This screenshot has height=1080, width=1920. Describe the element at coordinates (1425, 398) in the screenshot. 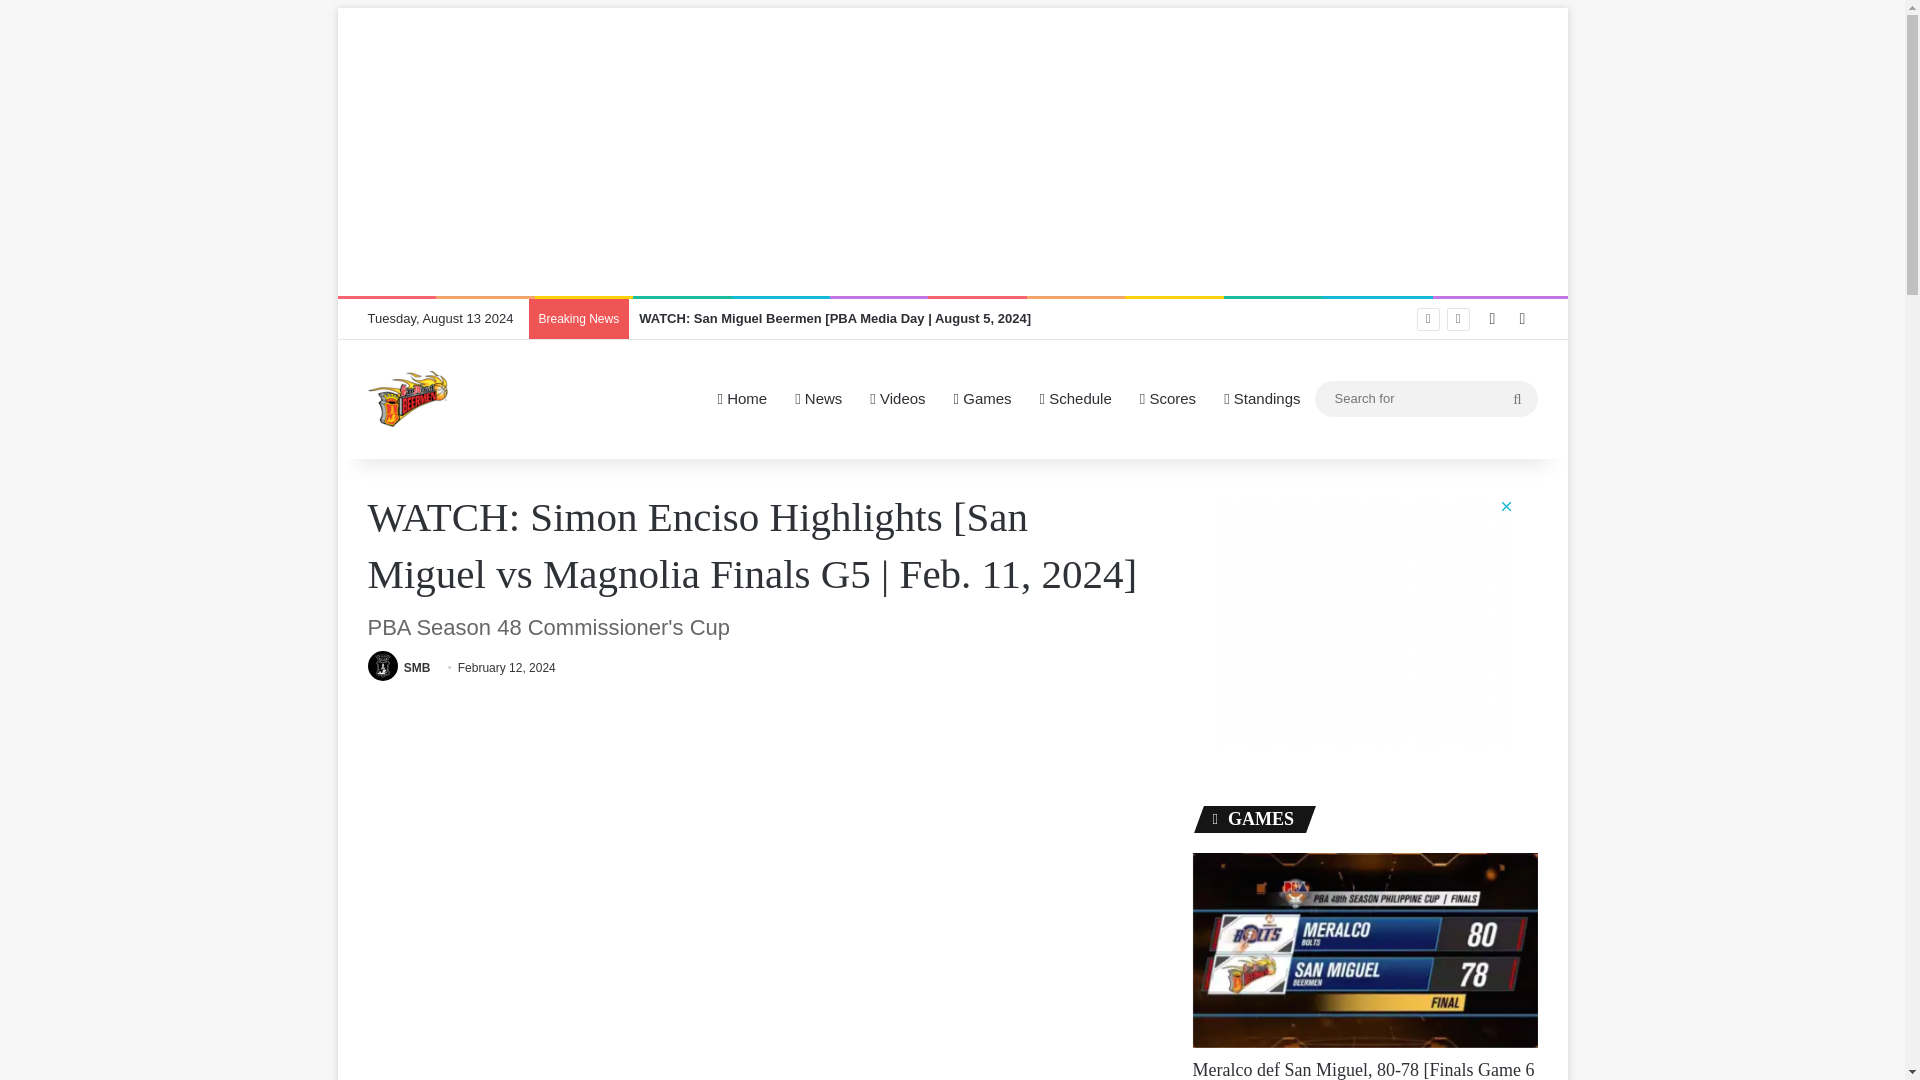

I see `Search for` at that location.